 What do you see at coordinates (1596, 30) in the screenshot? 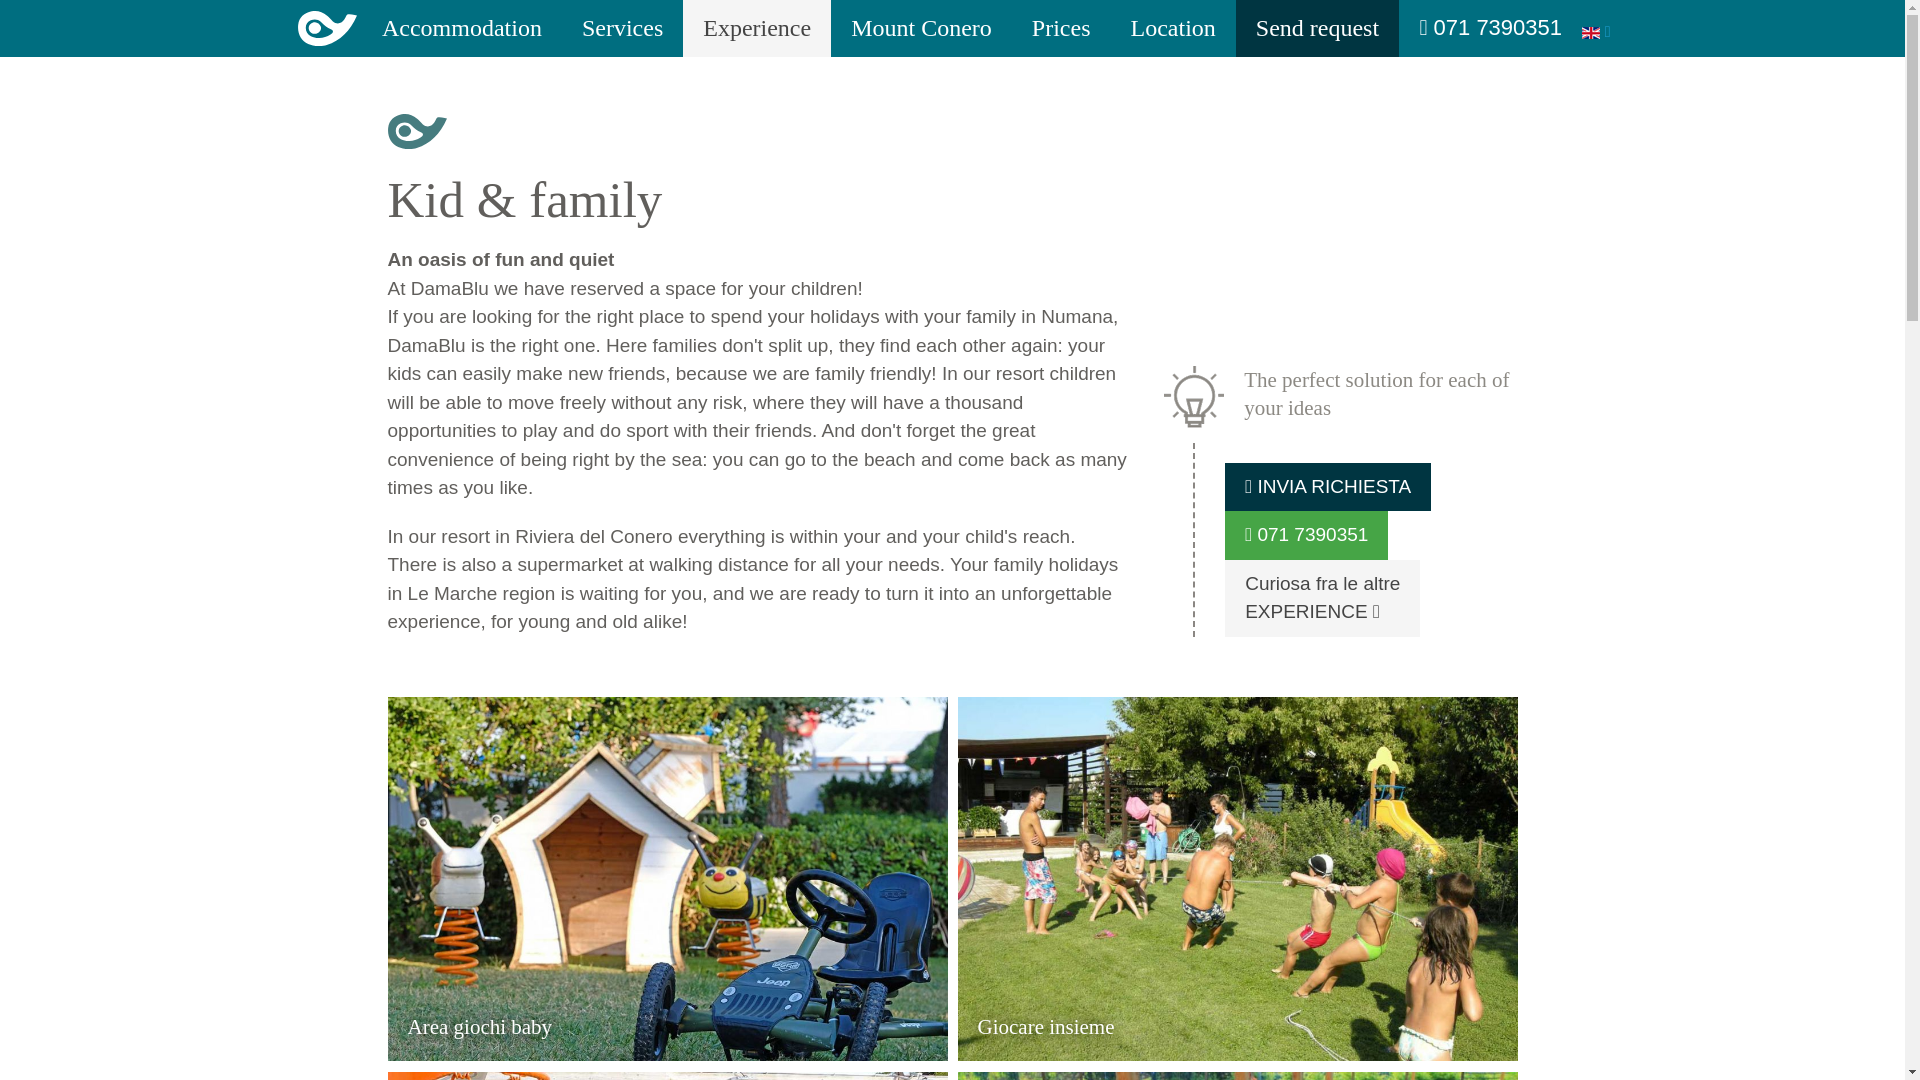
I see `Services` at bounding box center [1596, 30].